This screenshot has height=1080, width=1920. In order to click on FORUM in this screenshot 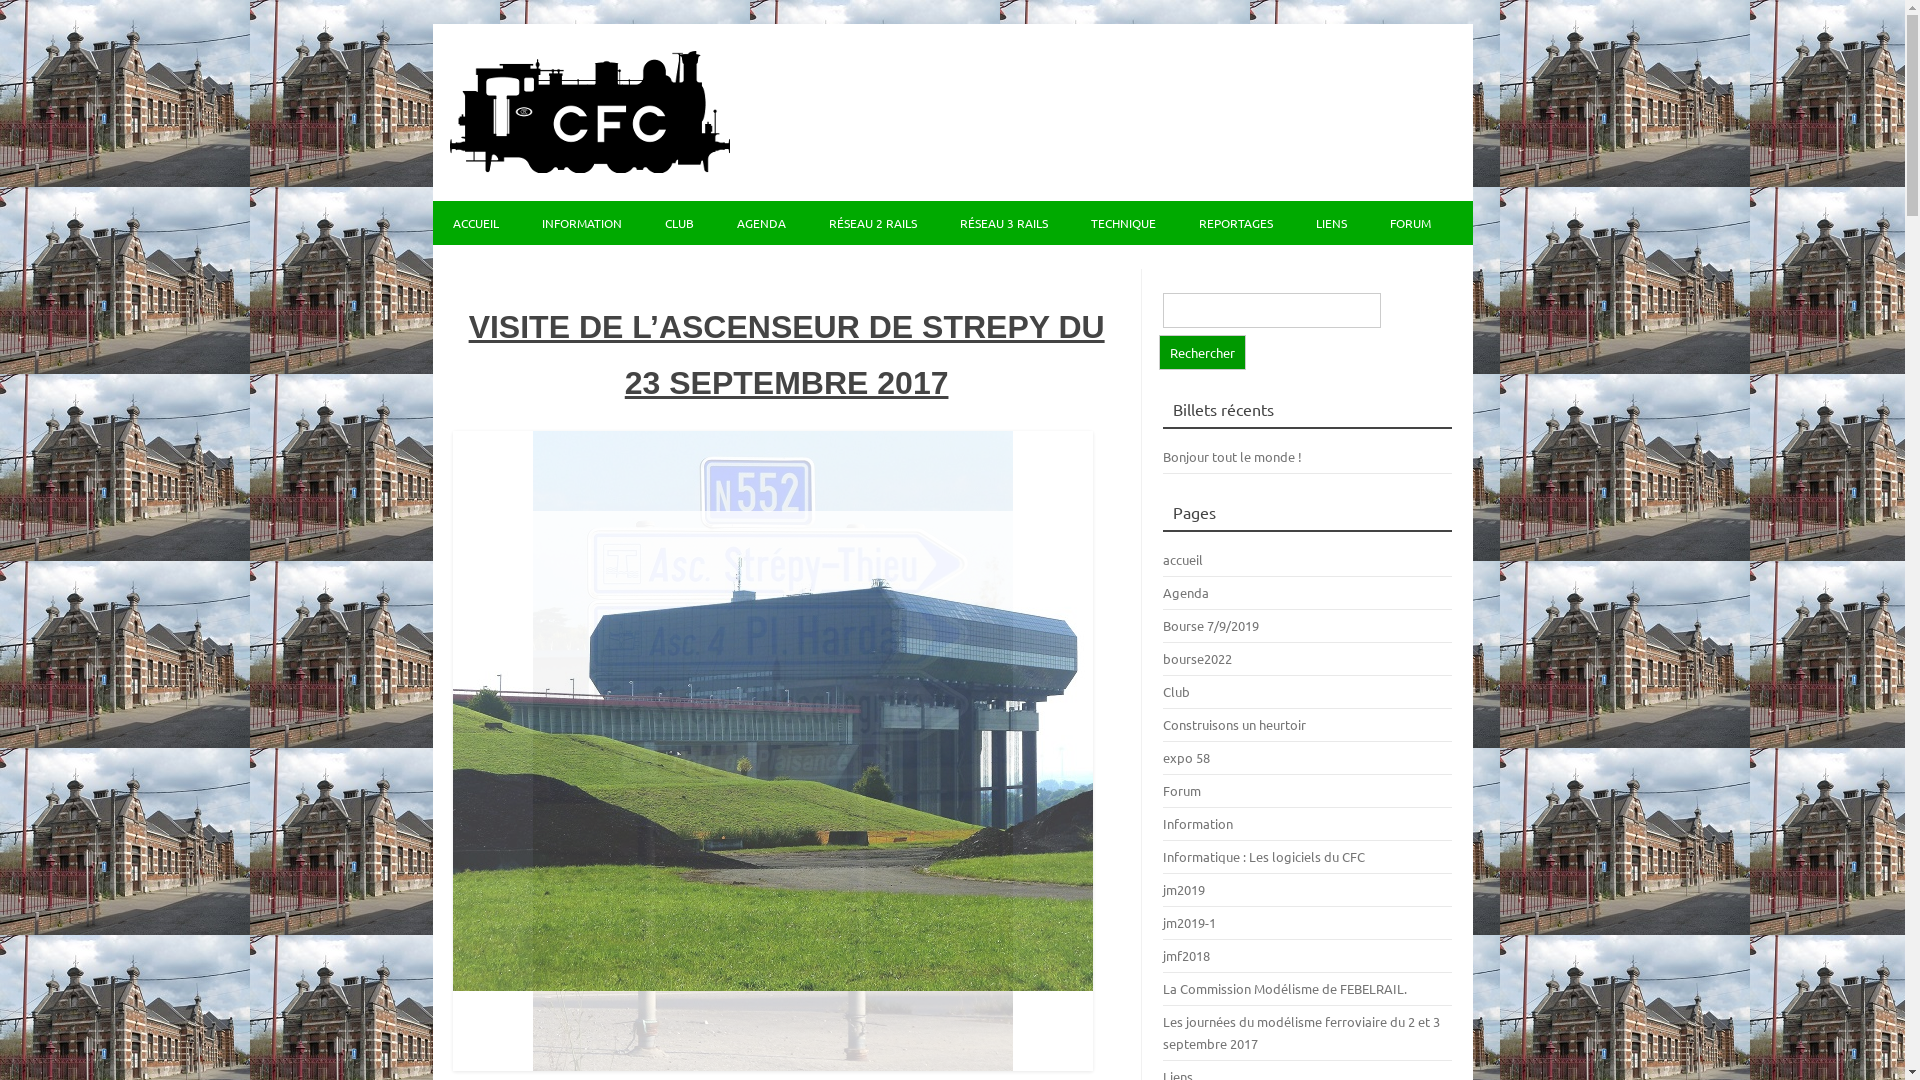, I will do `click(1410, 223)`.